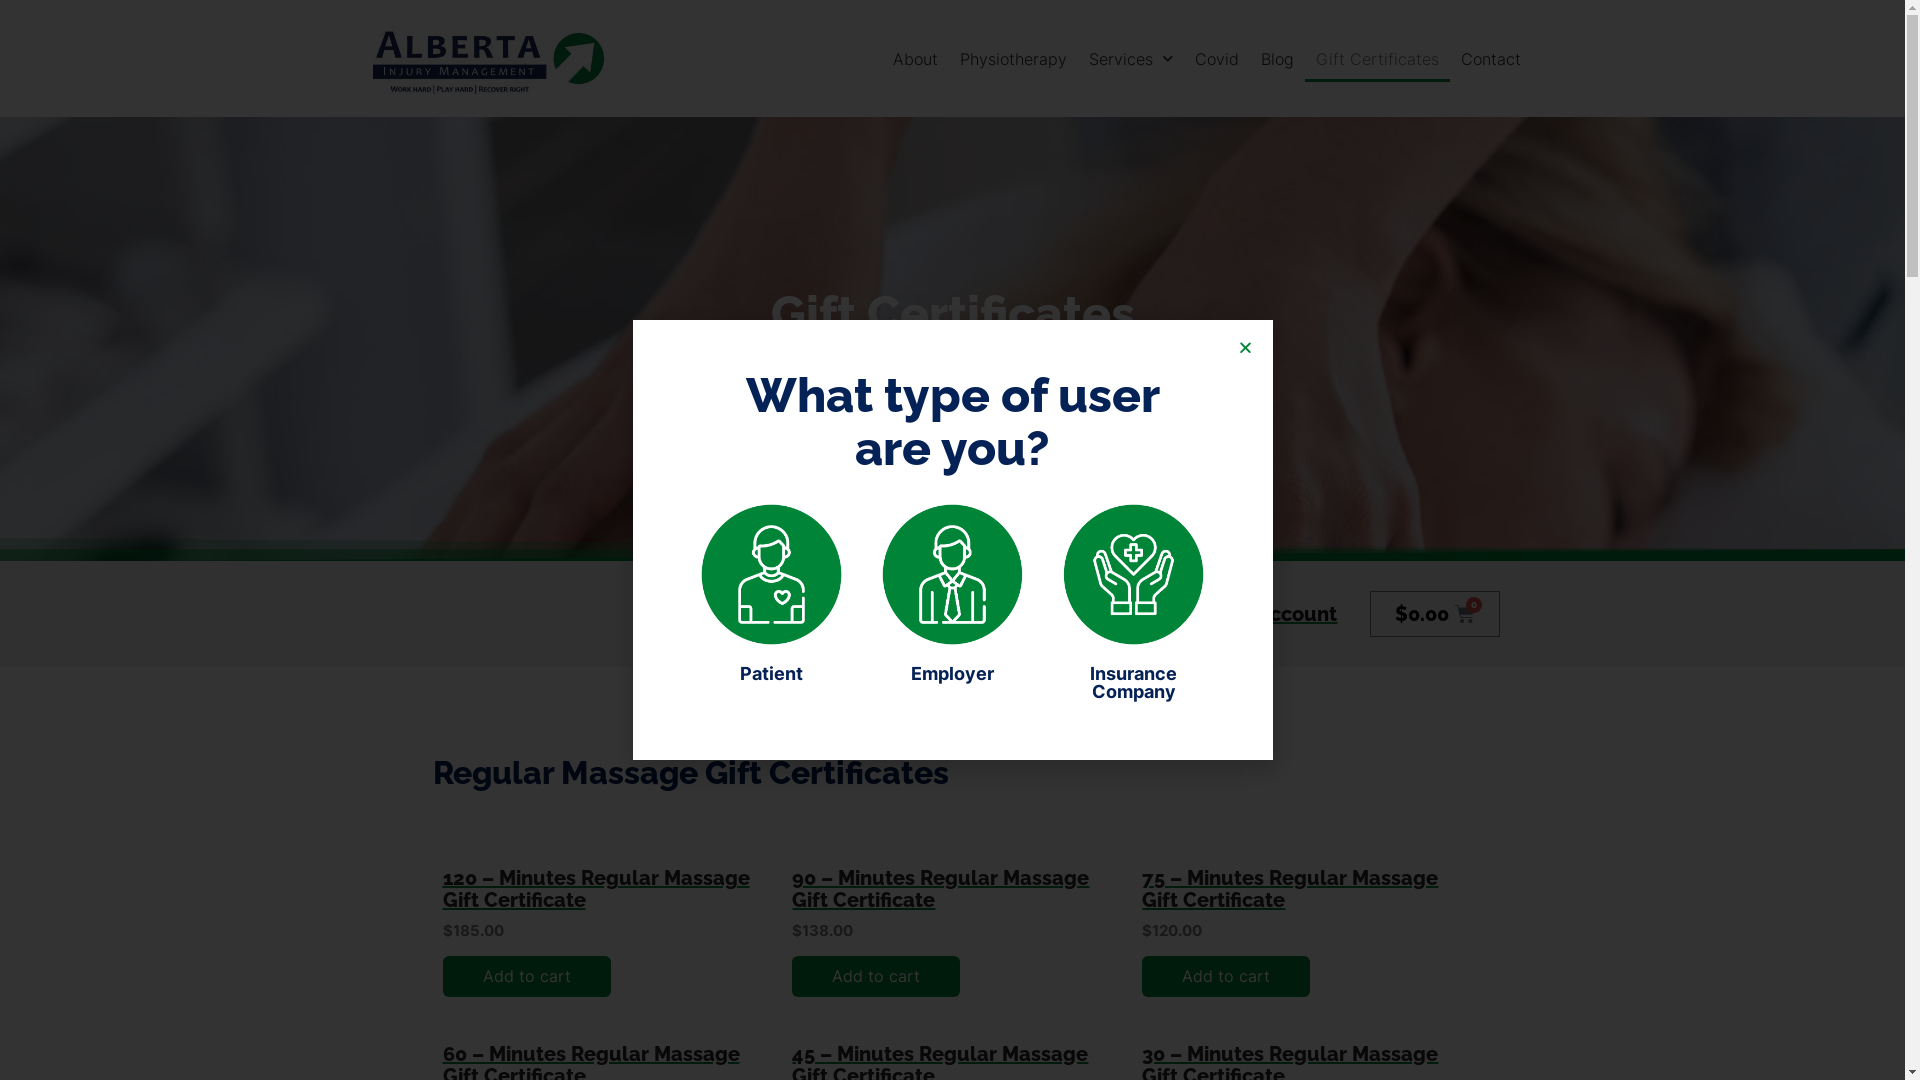  I want to click on Blog, so click(1278, 59).